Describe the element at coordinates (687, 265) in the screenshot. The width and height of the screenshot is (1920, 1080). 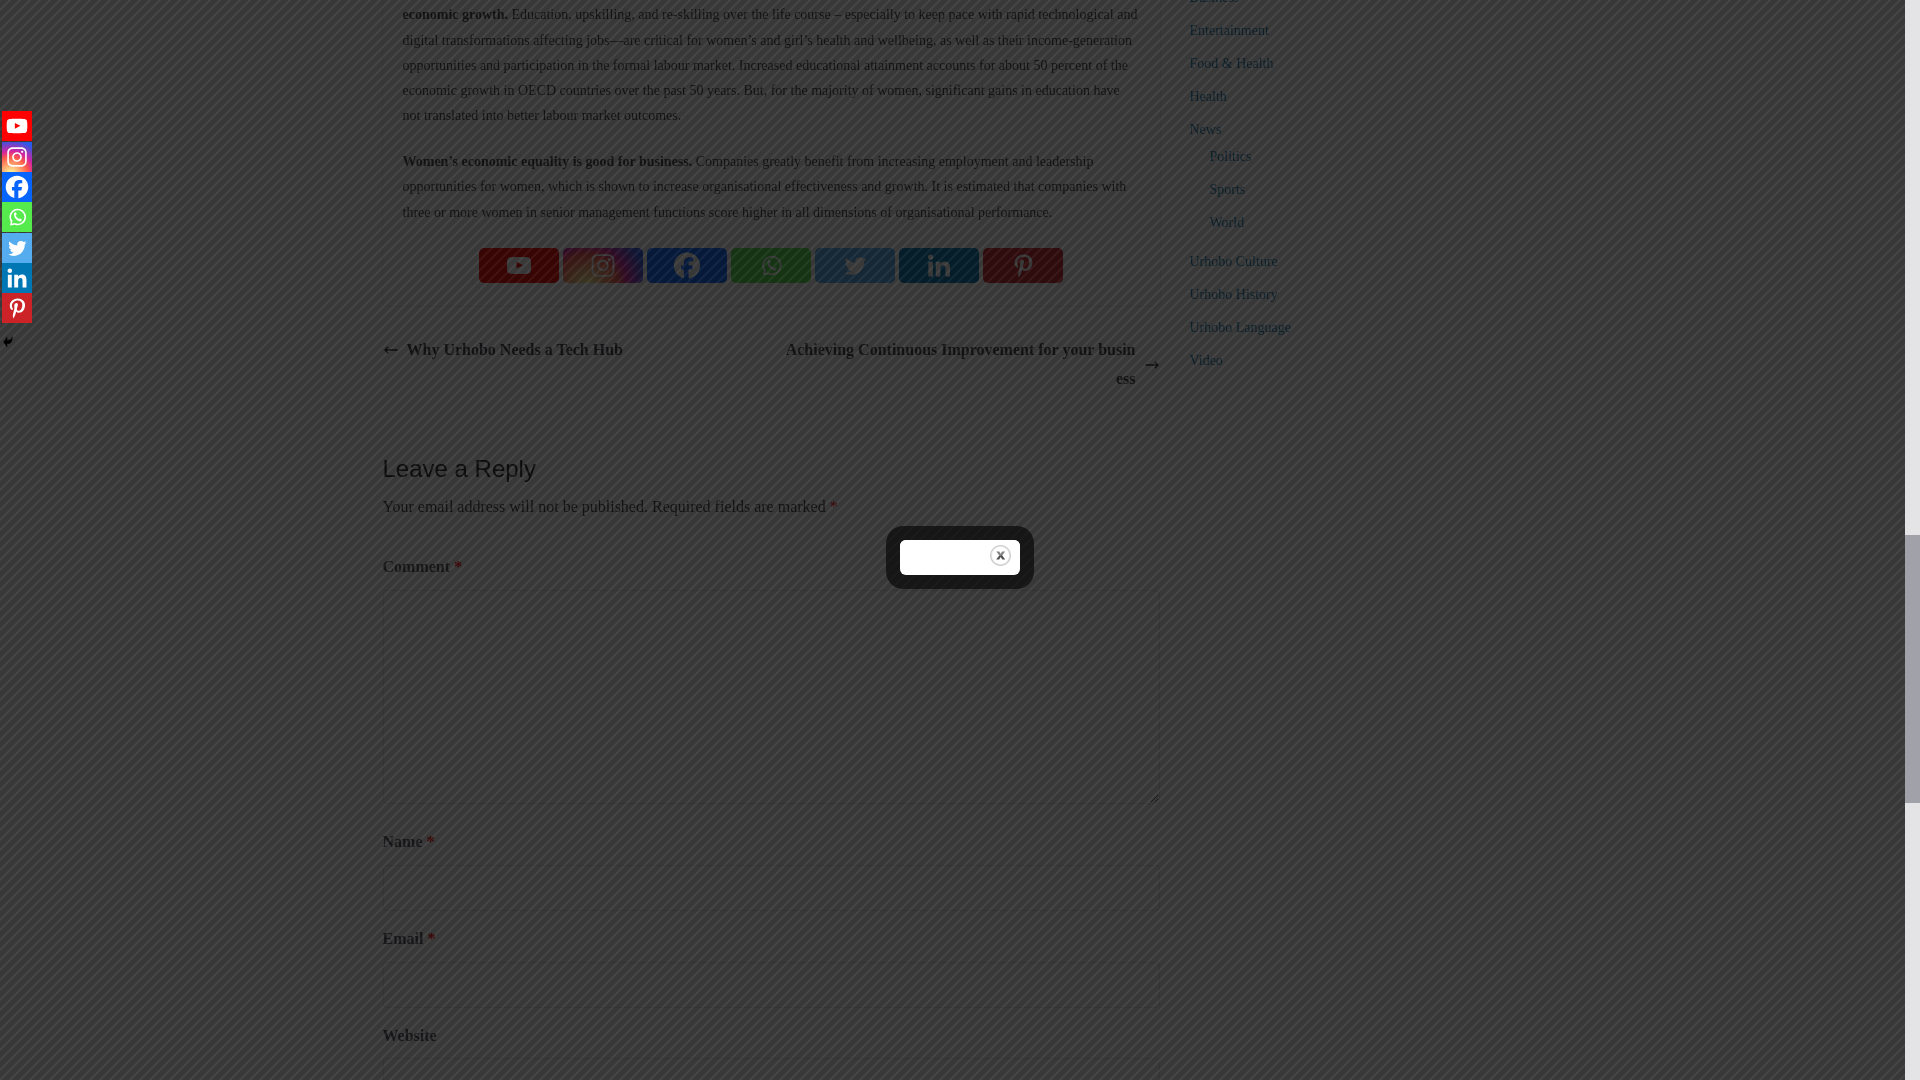
I see `Facebook` at that location.